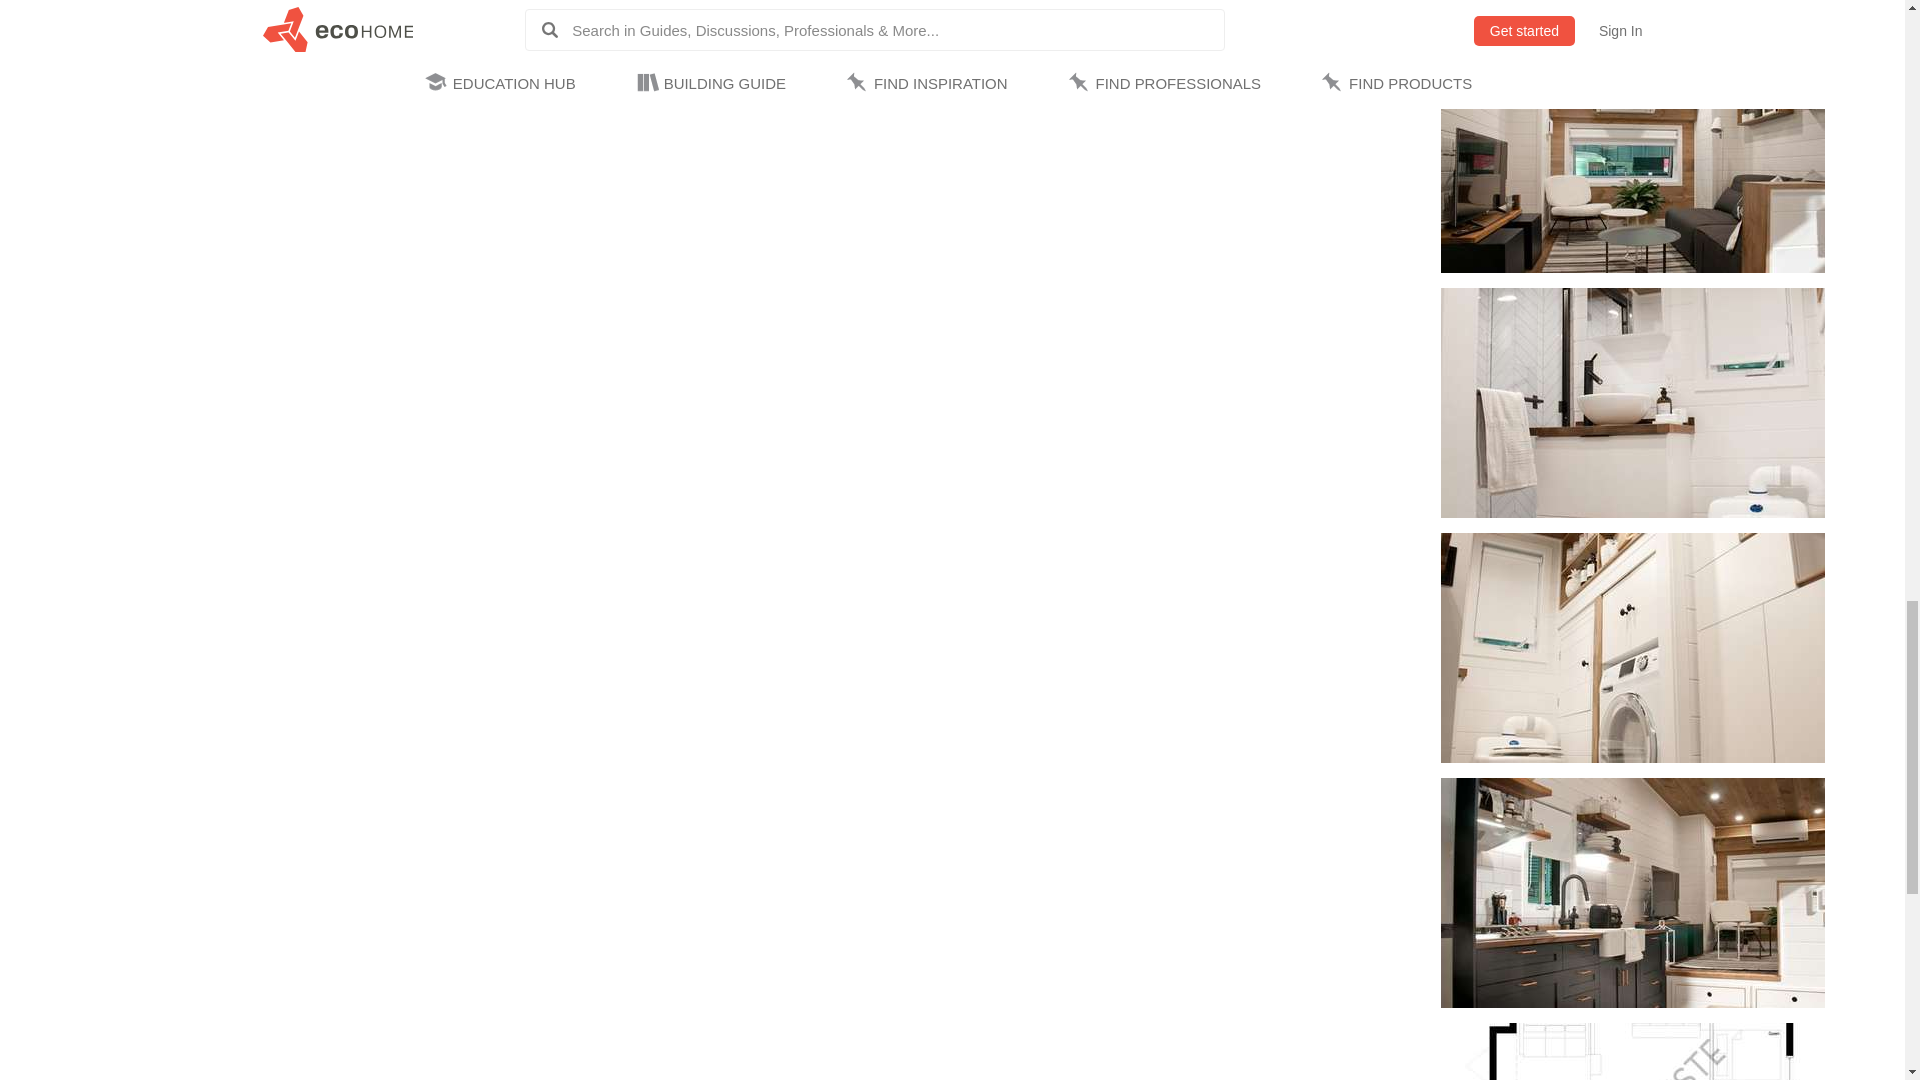 The image size is (1920, 1080). Describe the element at coordinates (1084, 33) in the screenshot. I see `Search Tiny House` at that location.